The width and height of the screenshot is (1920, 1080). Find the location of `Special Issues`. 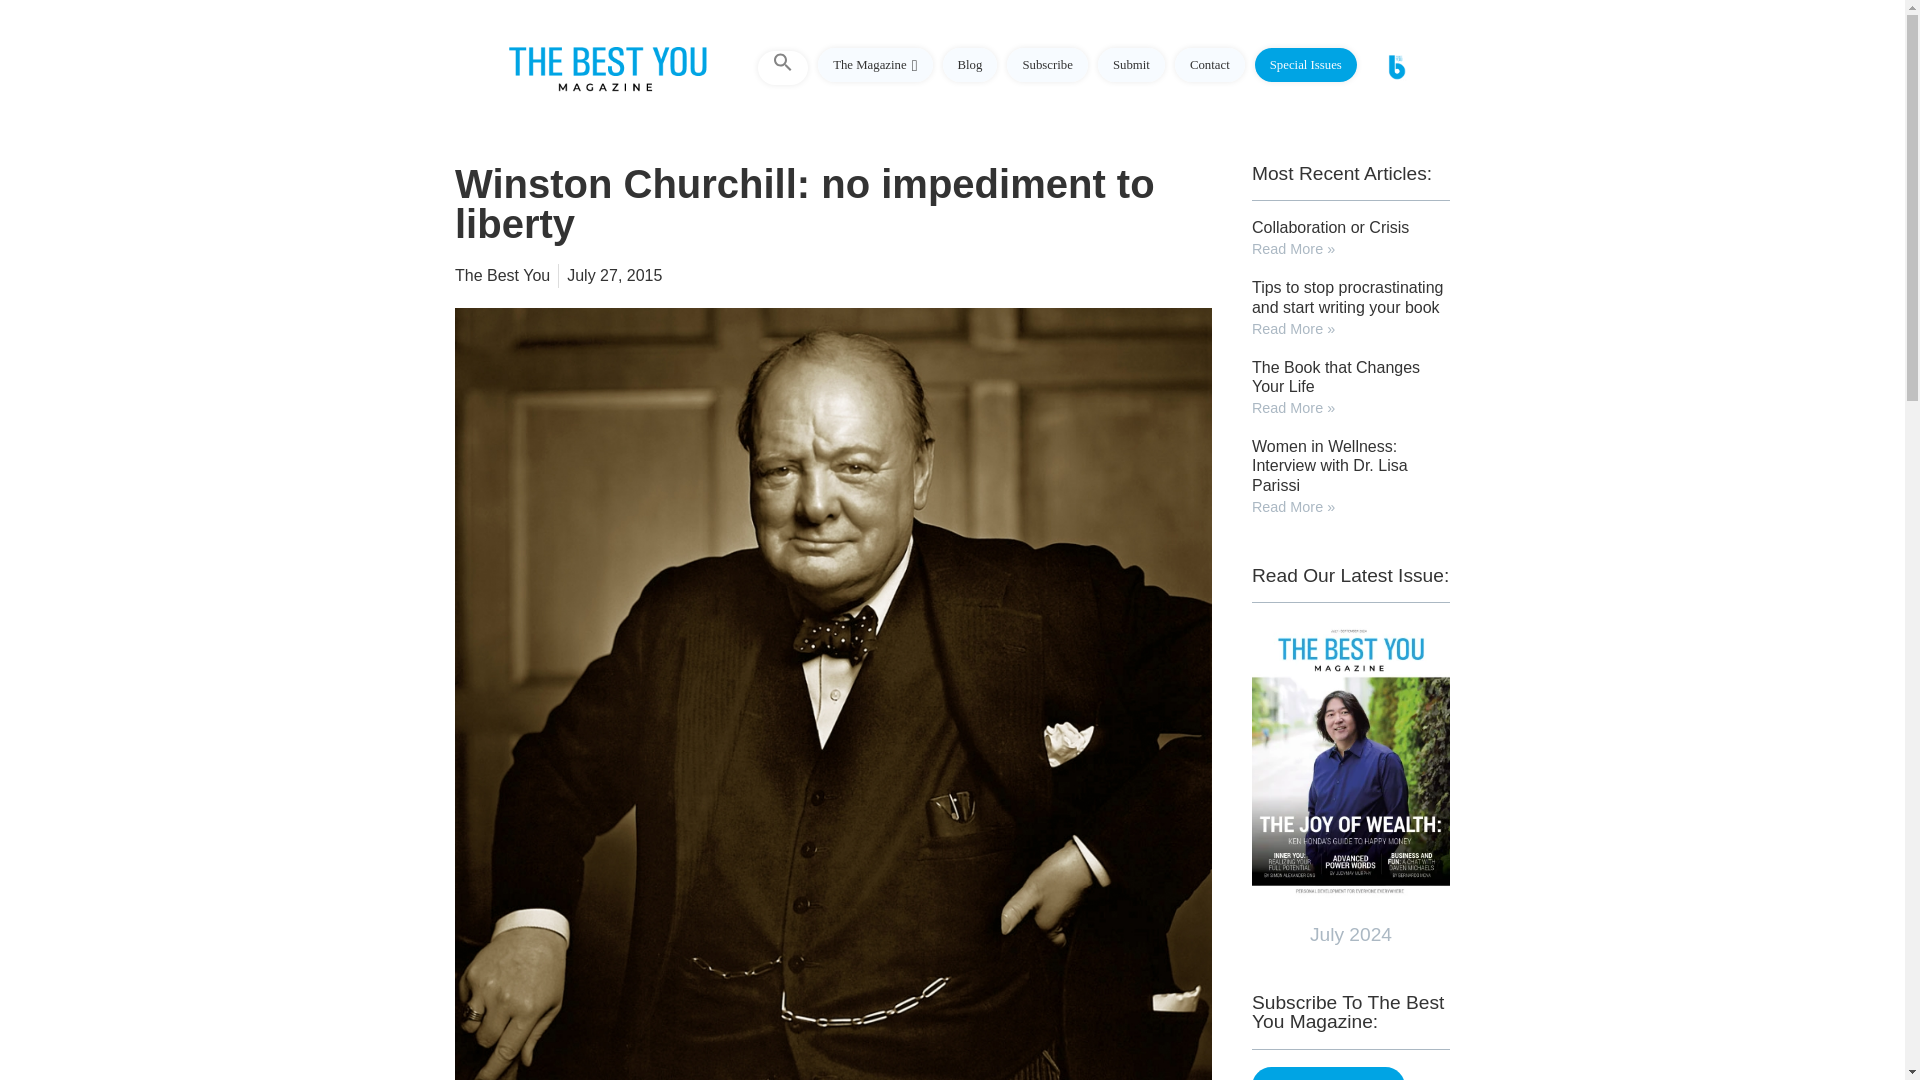

Special Issues is located at coordinates (1306, 64).